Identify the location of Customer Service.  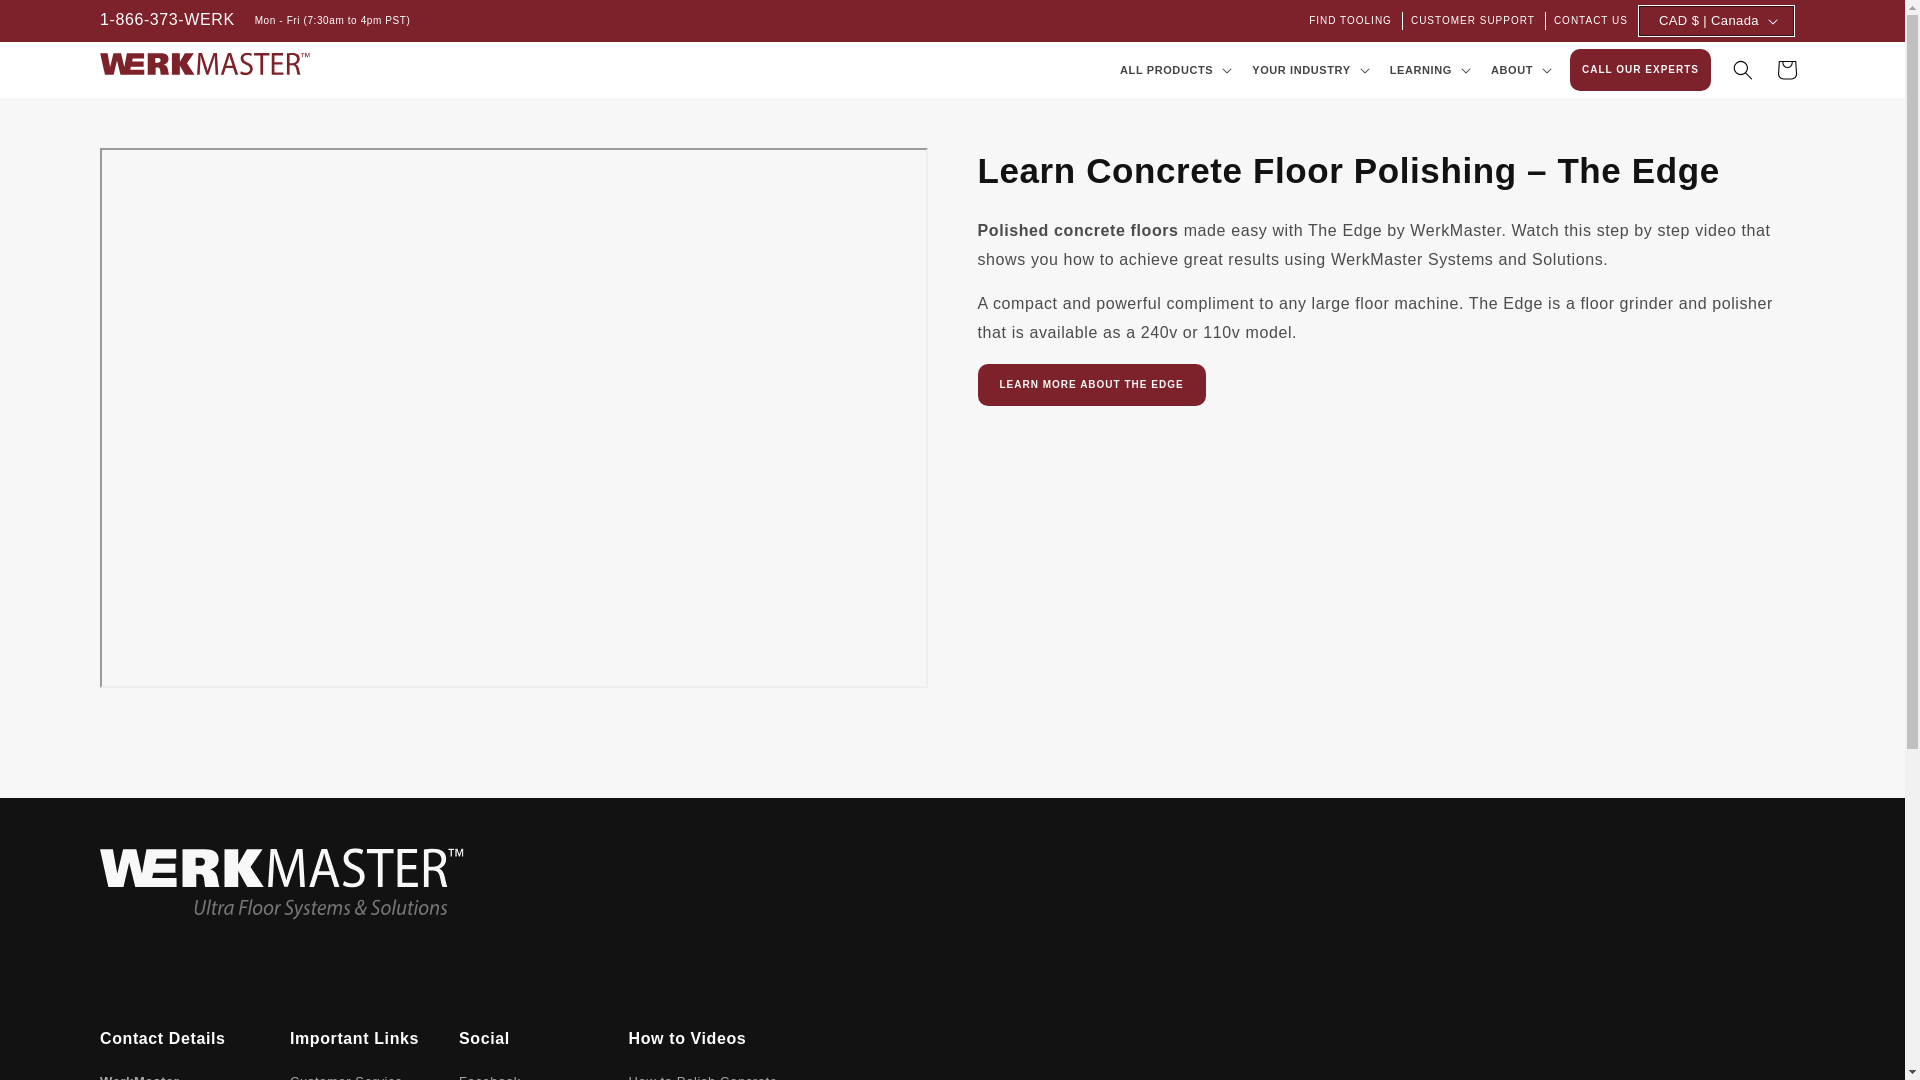
(346, 1076).